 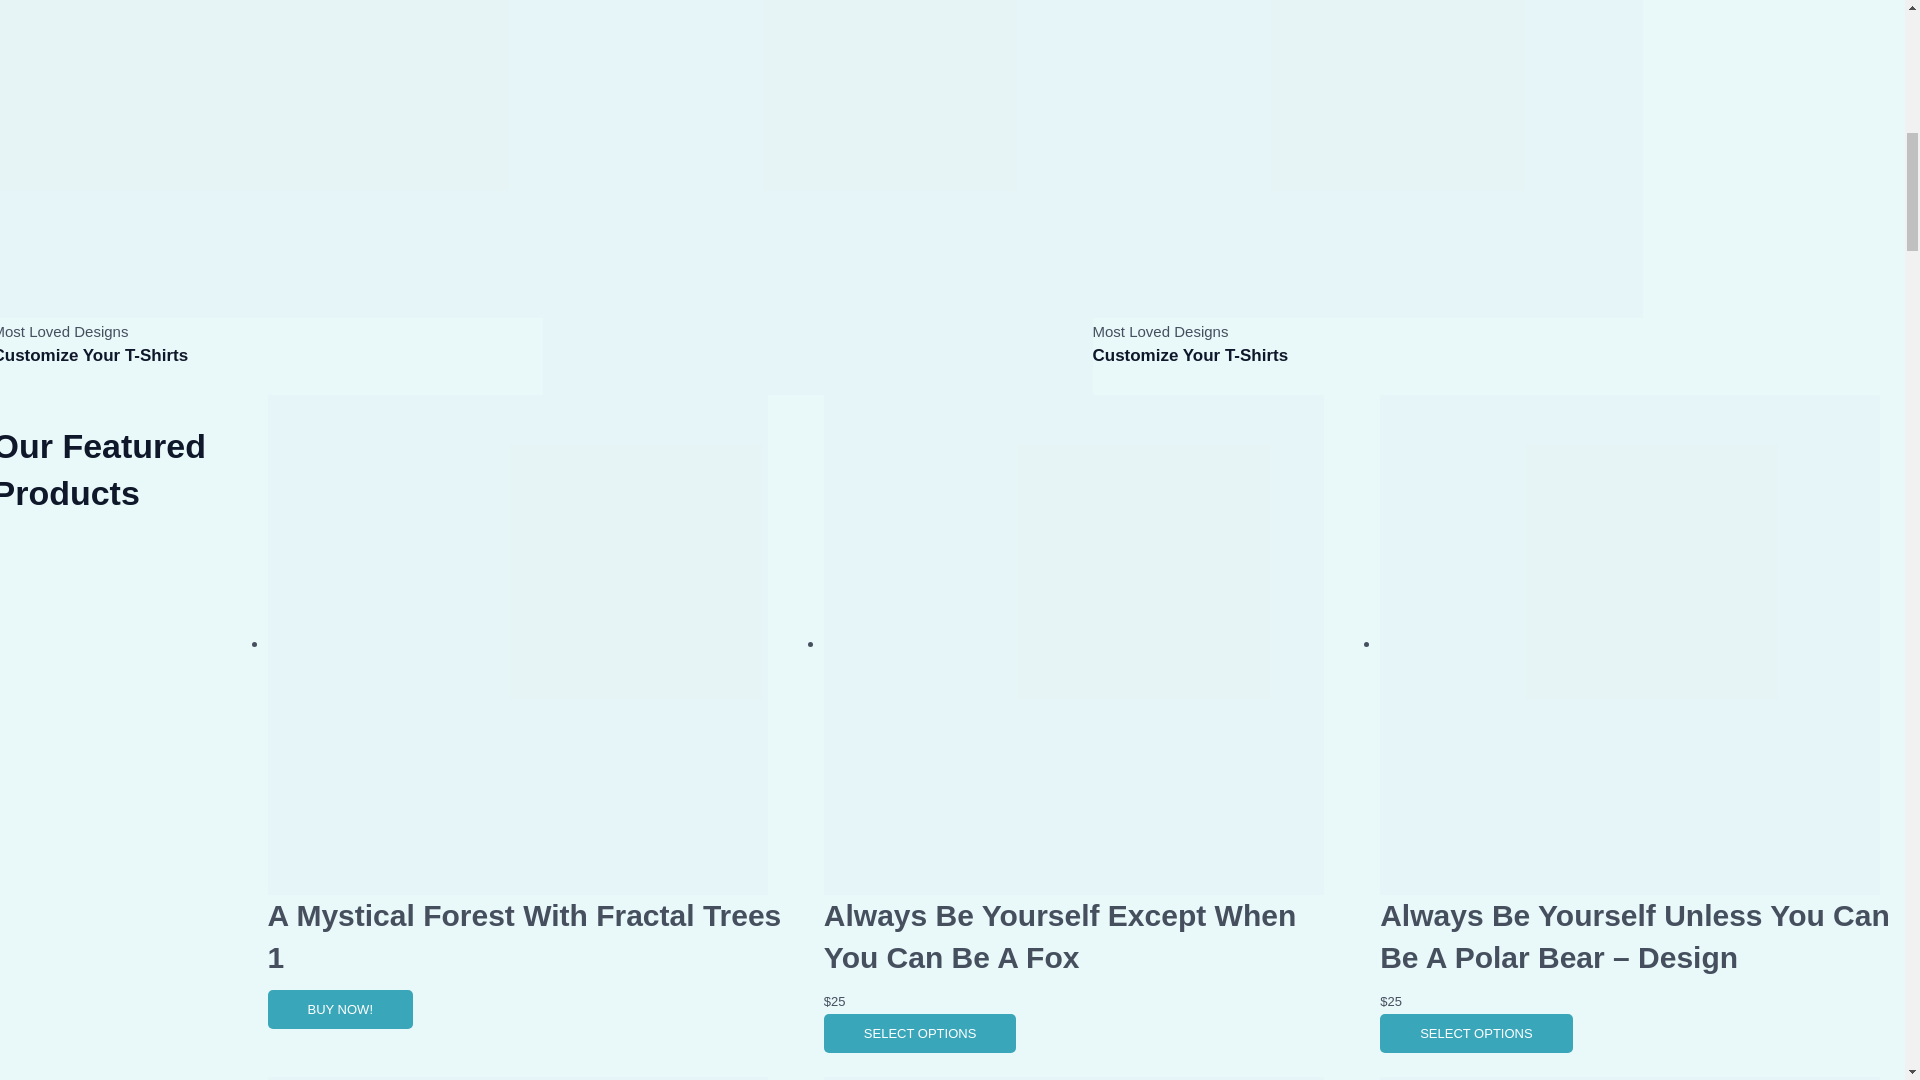 I want to click on Always Be Yourself Except When You Can Be A Fox, so click(x=1060, y=936).